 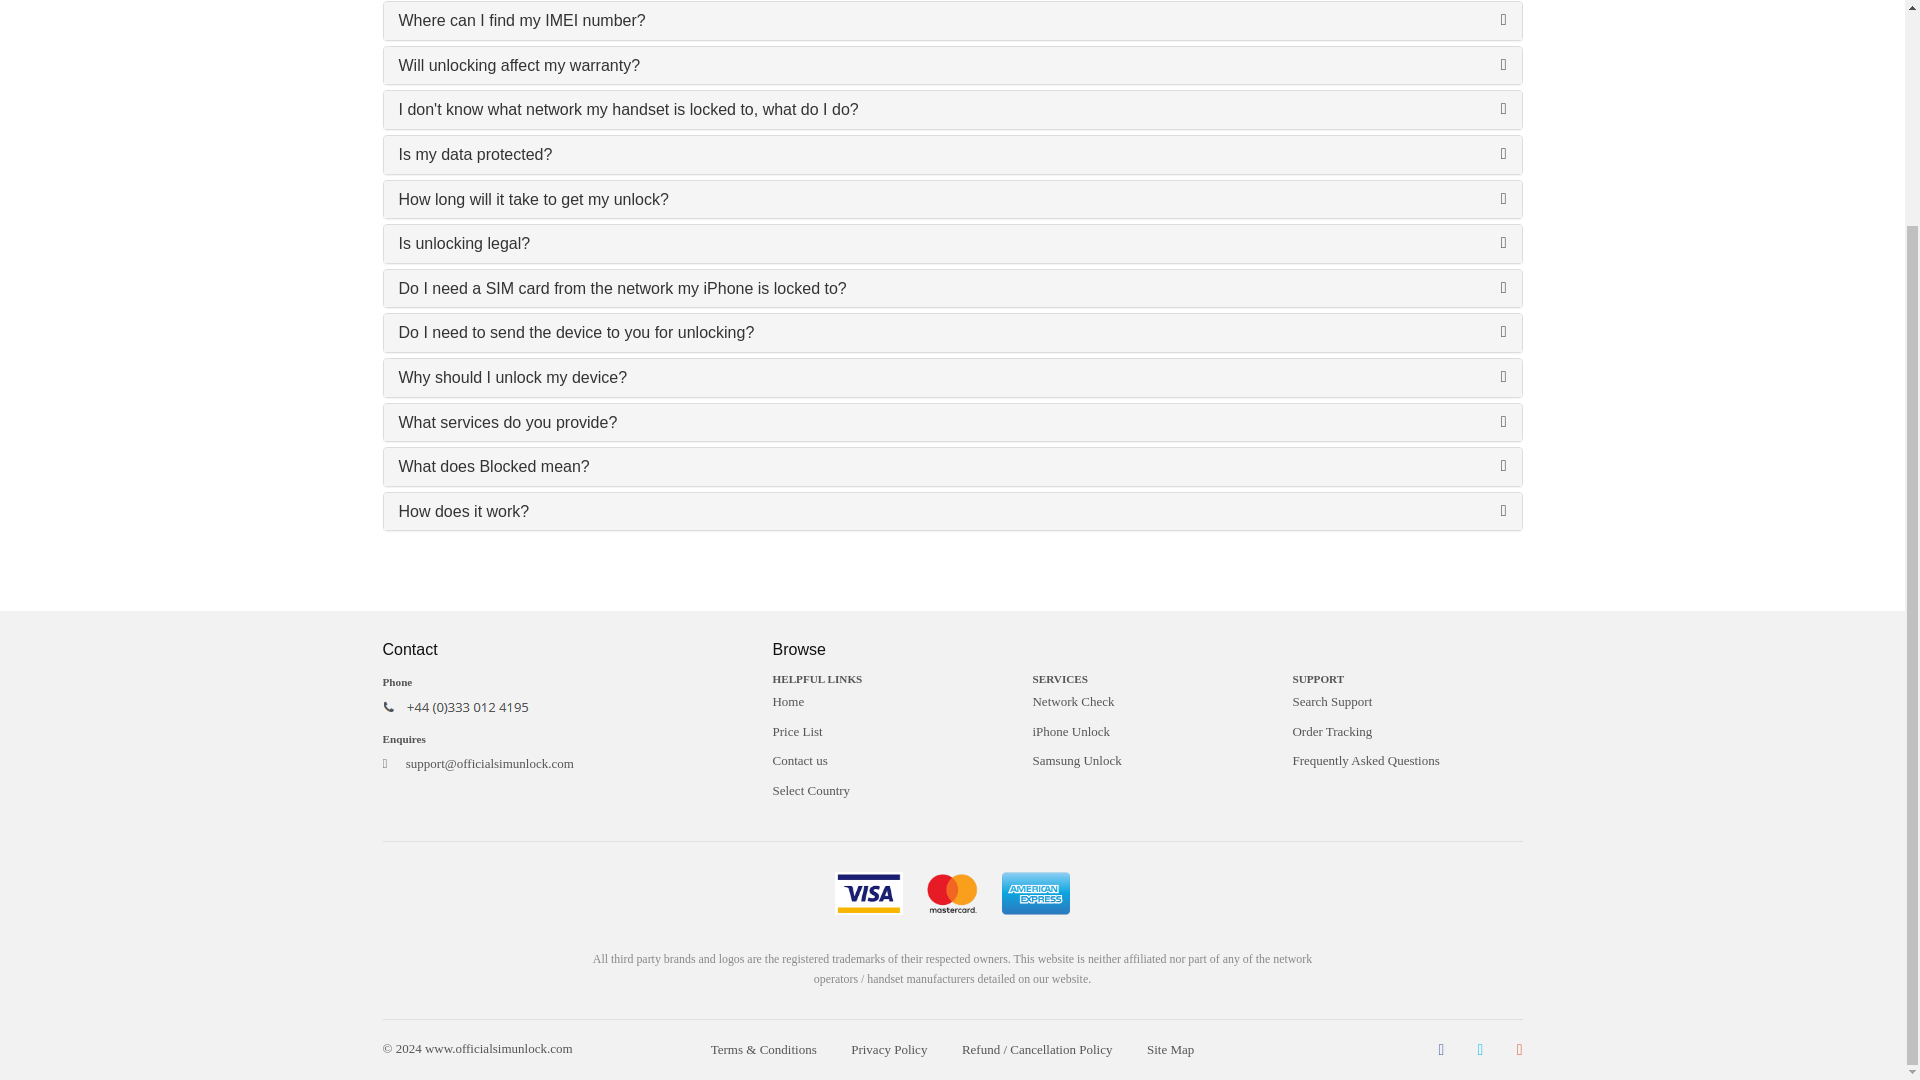 I want to click on Where can I find my IMEI number?, so click(x=521, y=20).